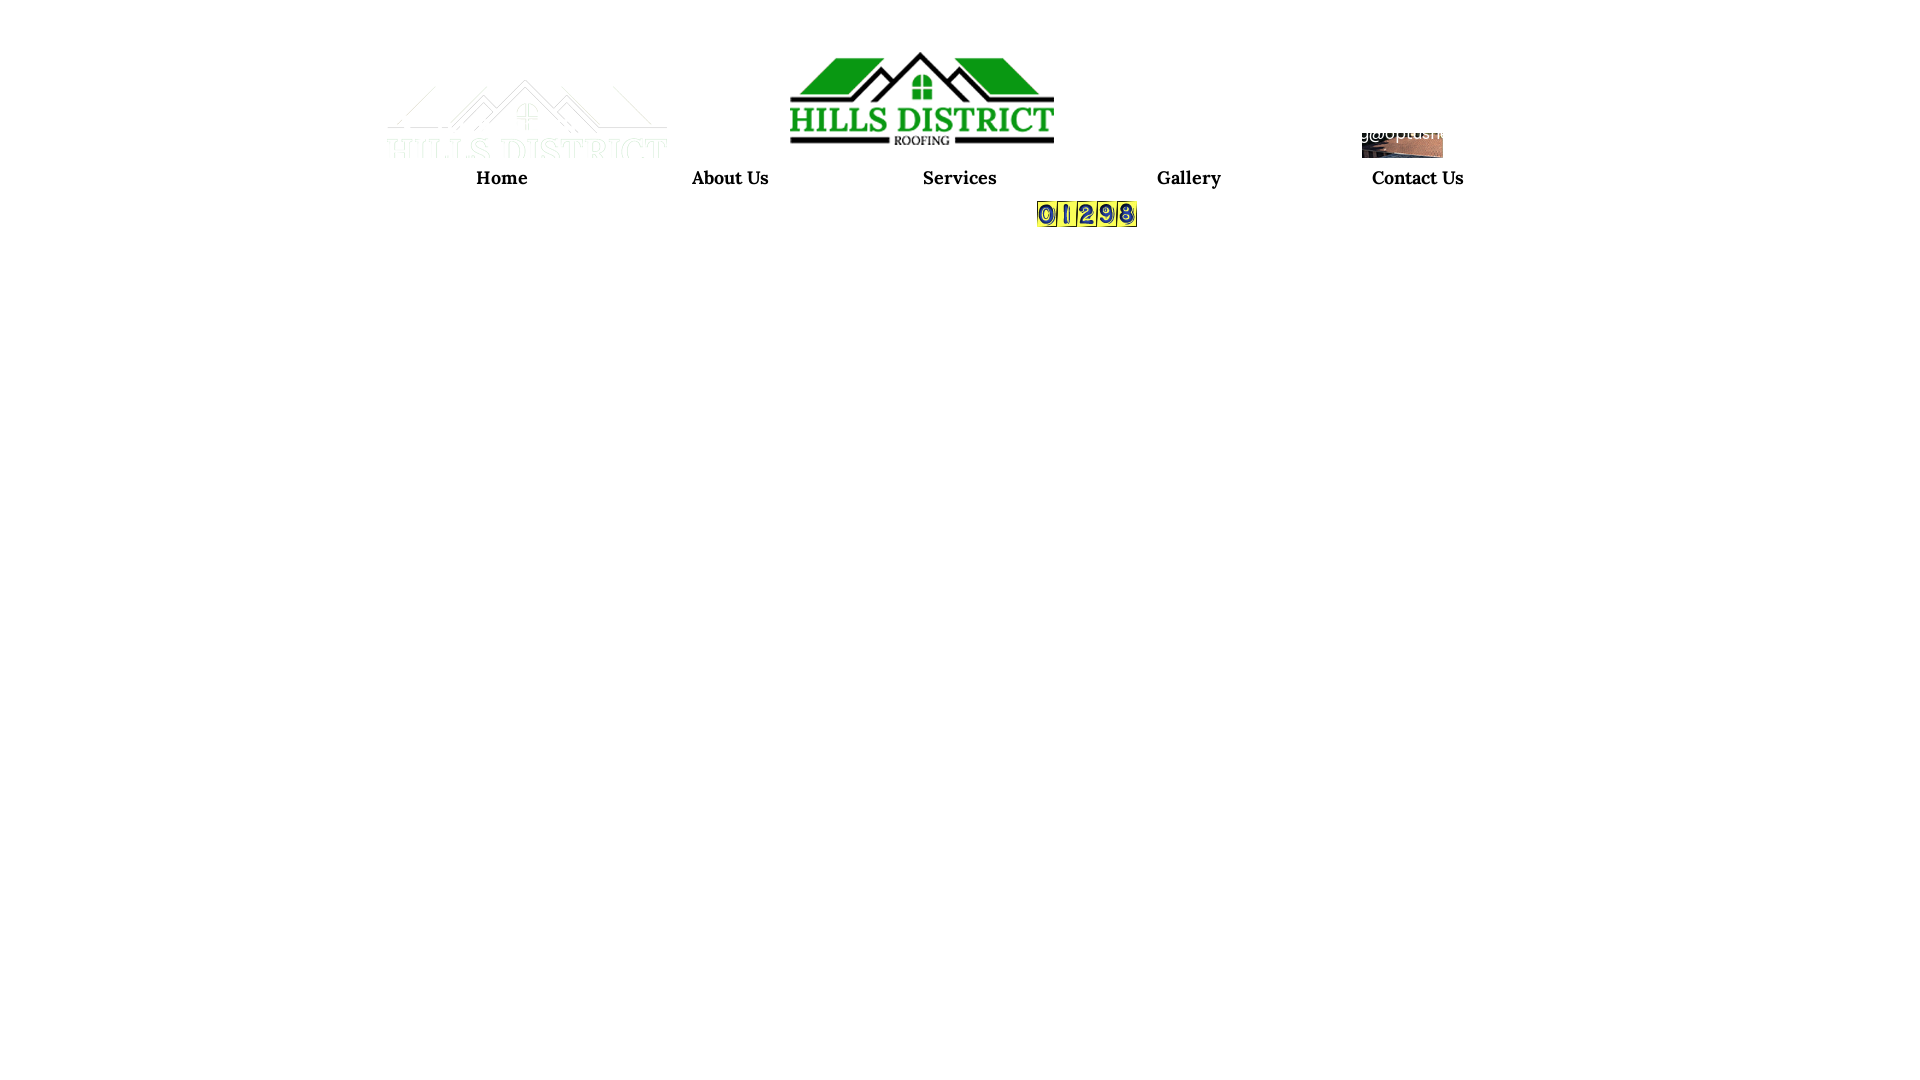 The height and width of the screenshot is (1080, 1920). What do you see at coordinates (800, 142) in the screenshot?
I see `Home` at bounding box center [800, 142].